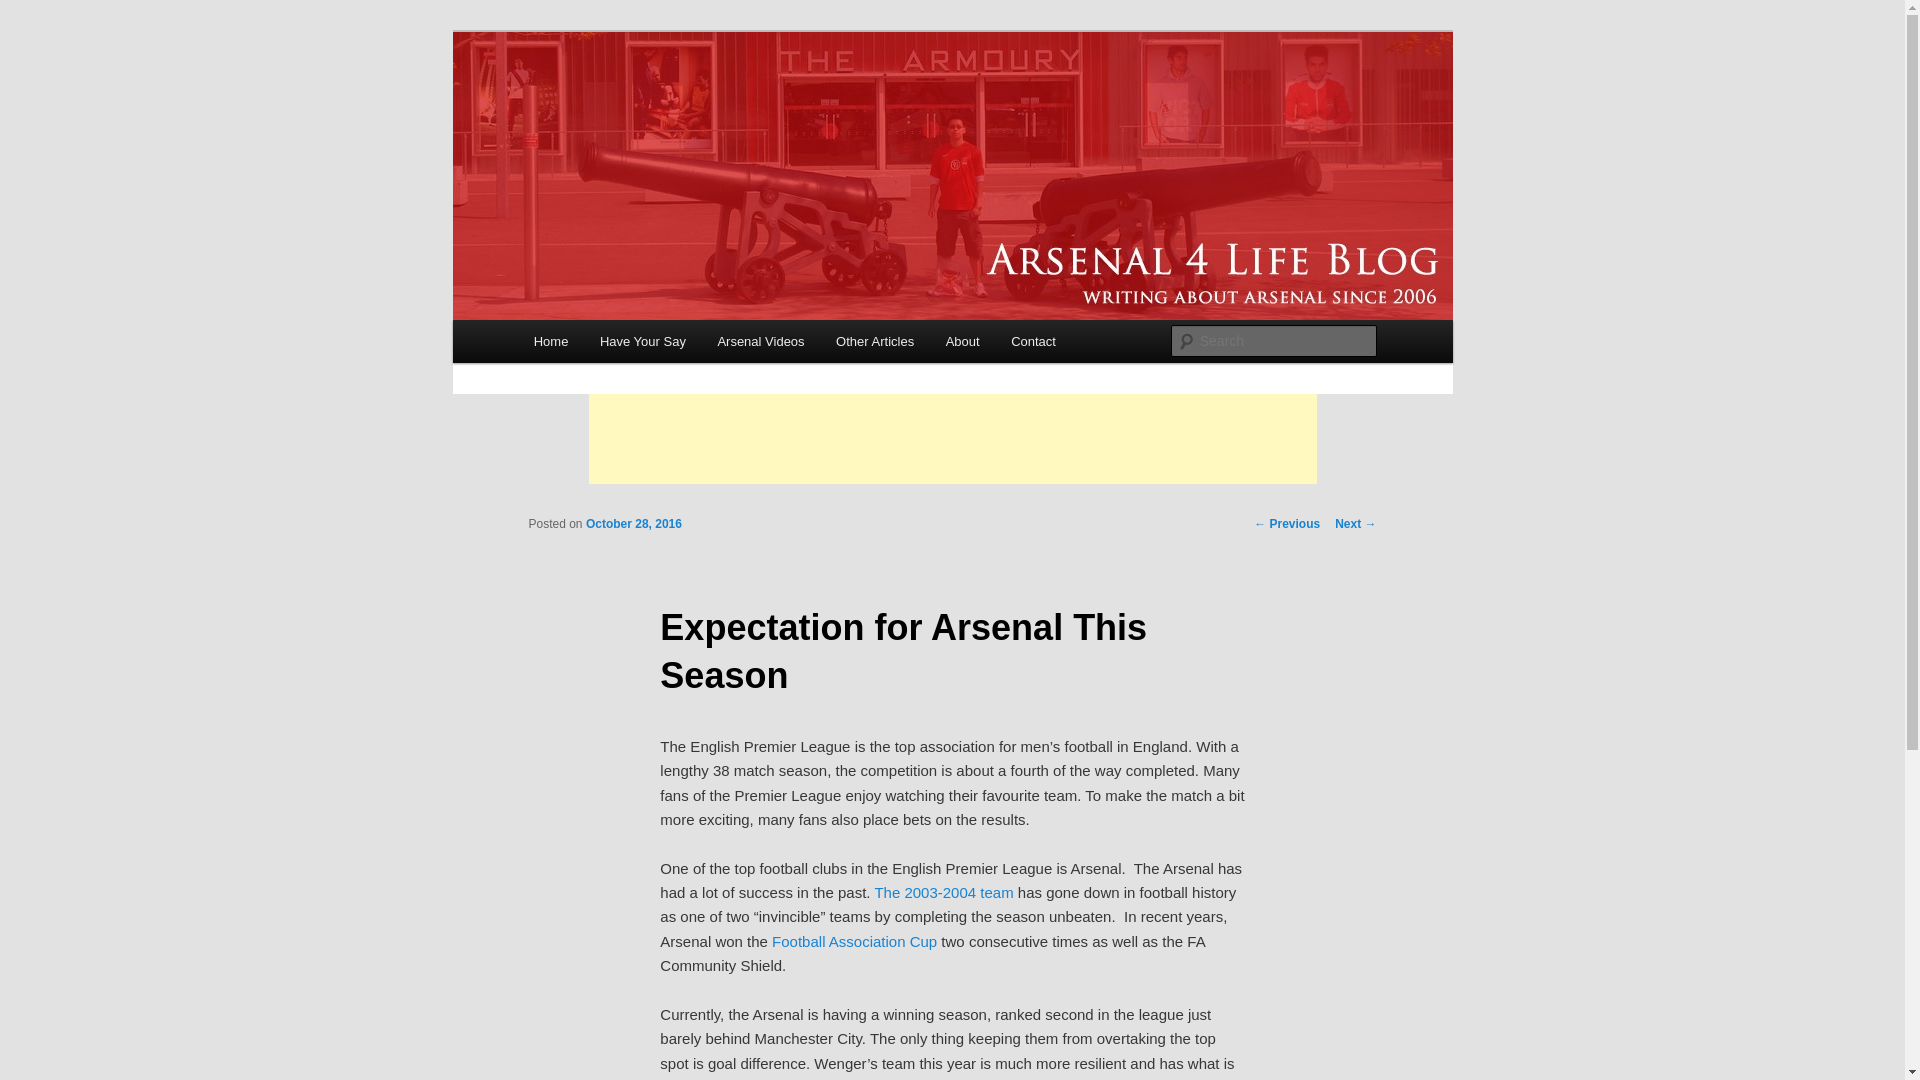 The image size is (1920, 1080). I want to click on Arsenal Videos, so click(762, 340).